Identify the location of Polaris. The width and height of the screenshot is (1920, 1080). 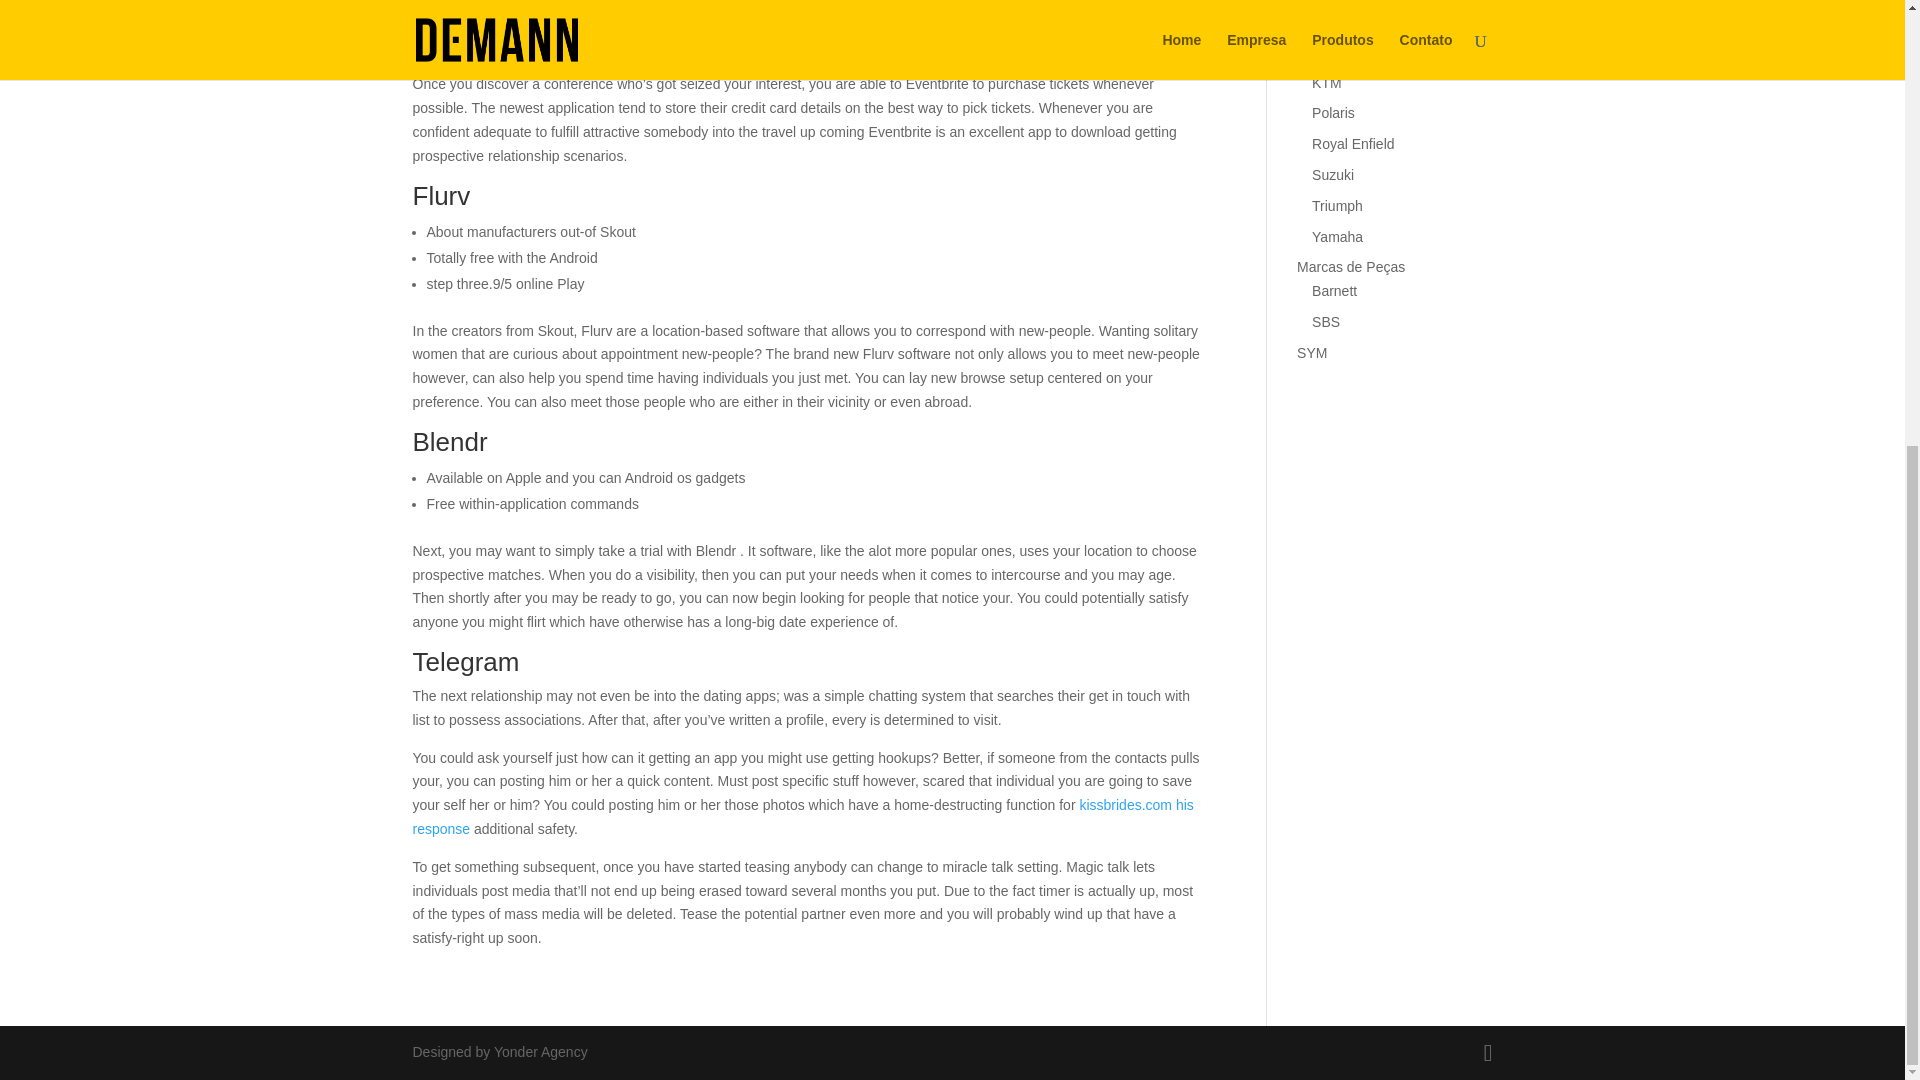
(1333, 112).